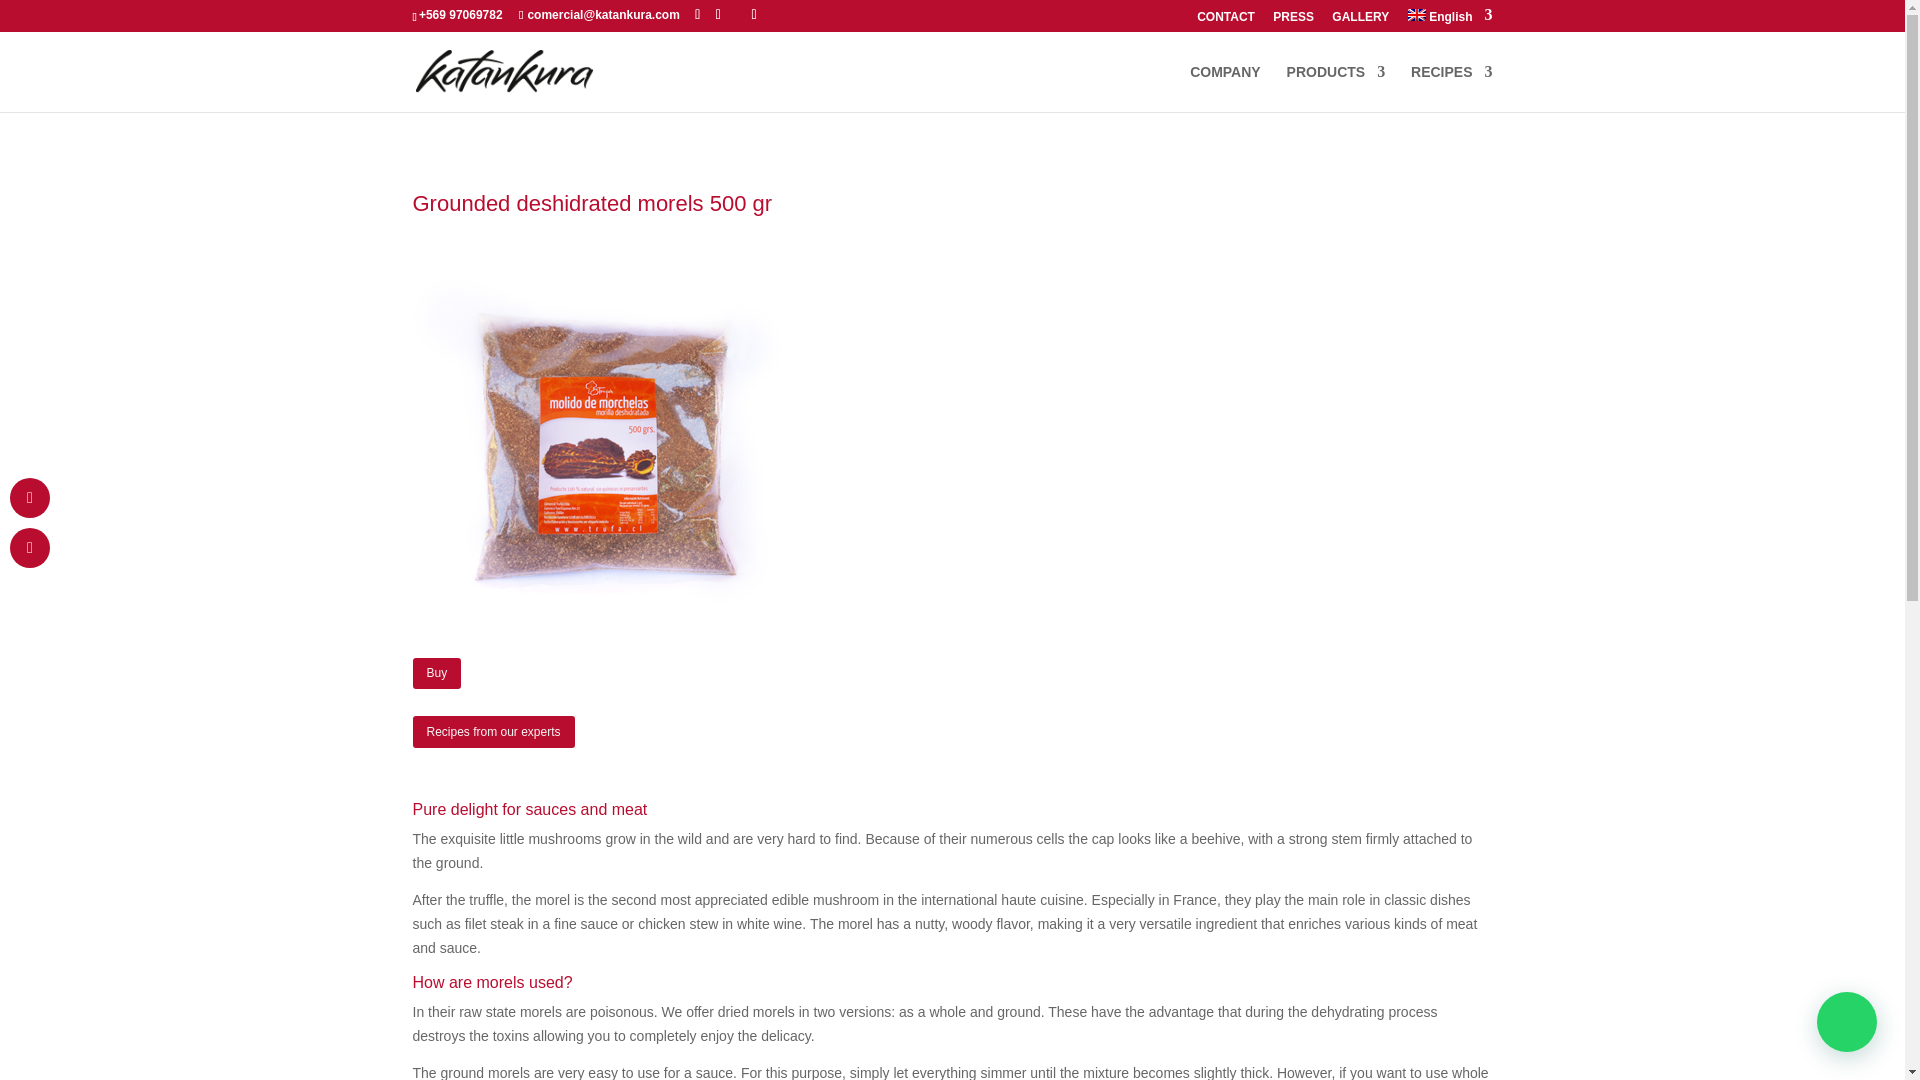  What do you see at coordinates (1226, 88) in the screenshot?
I see `COMPANY` at bounding box center [1226, 88].